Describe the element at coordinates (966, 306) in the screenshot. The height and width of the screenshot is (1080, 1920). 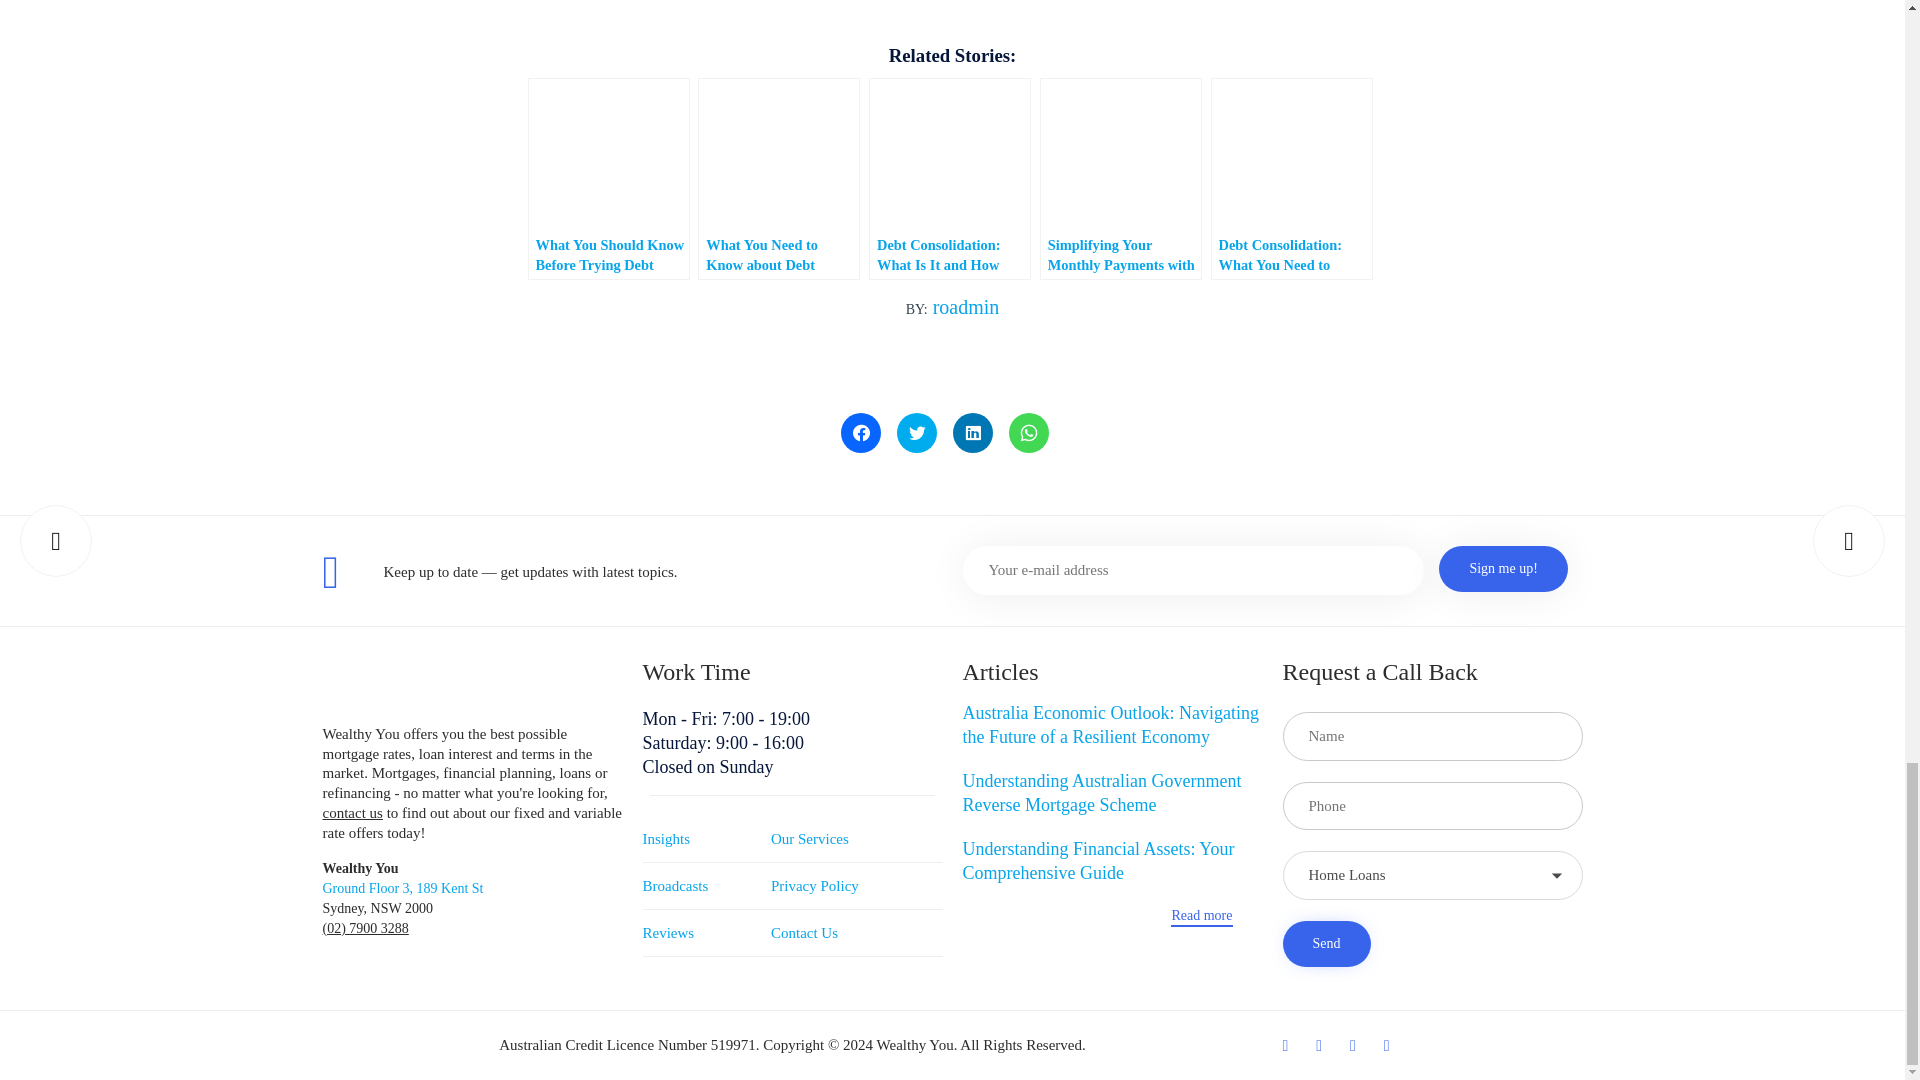
I see `Posts by roadmin` at that location.